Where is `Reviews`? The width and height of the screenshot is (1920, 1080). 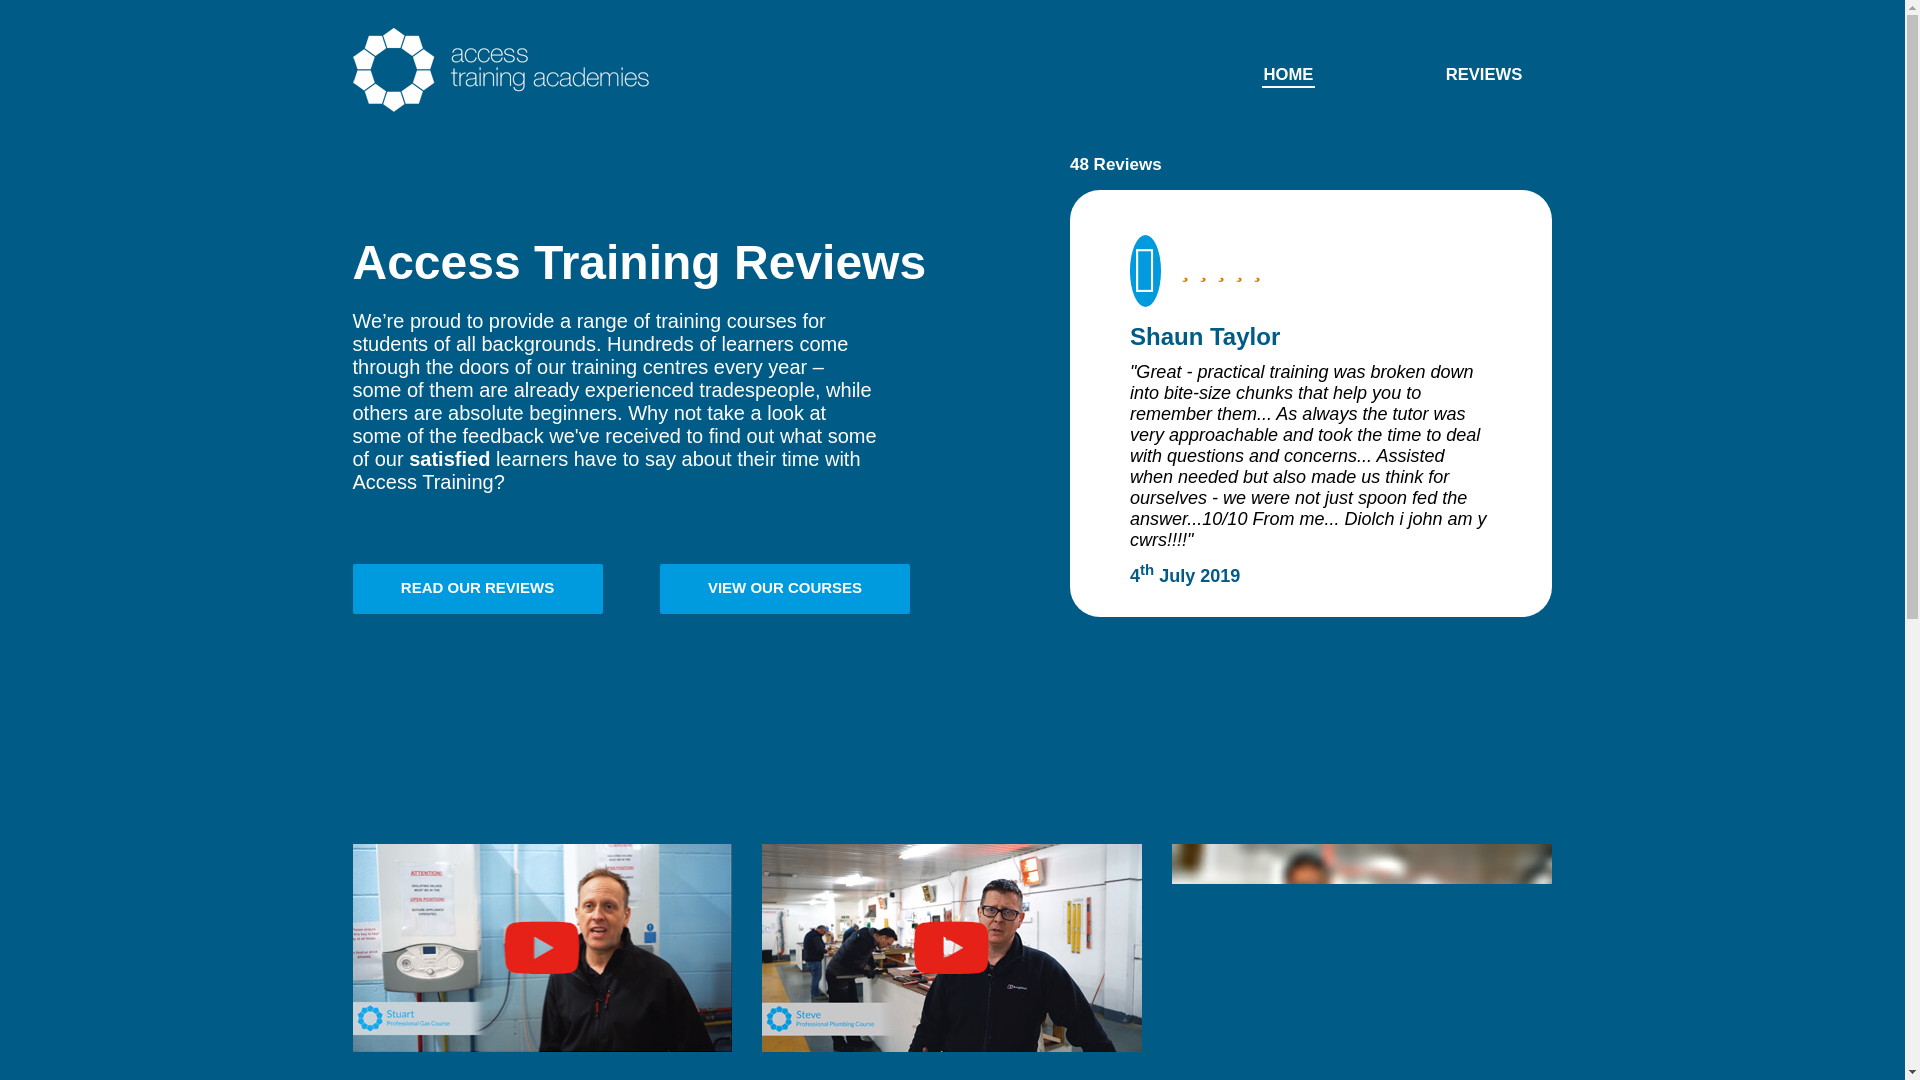 Reviews is located at coordinates (1484, 74).